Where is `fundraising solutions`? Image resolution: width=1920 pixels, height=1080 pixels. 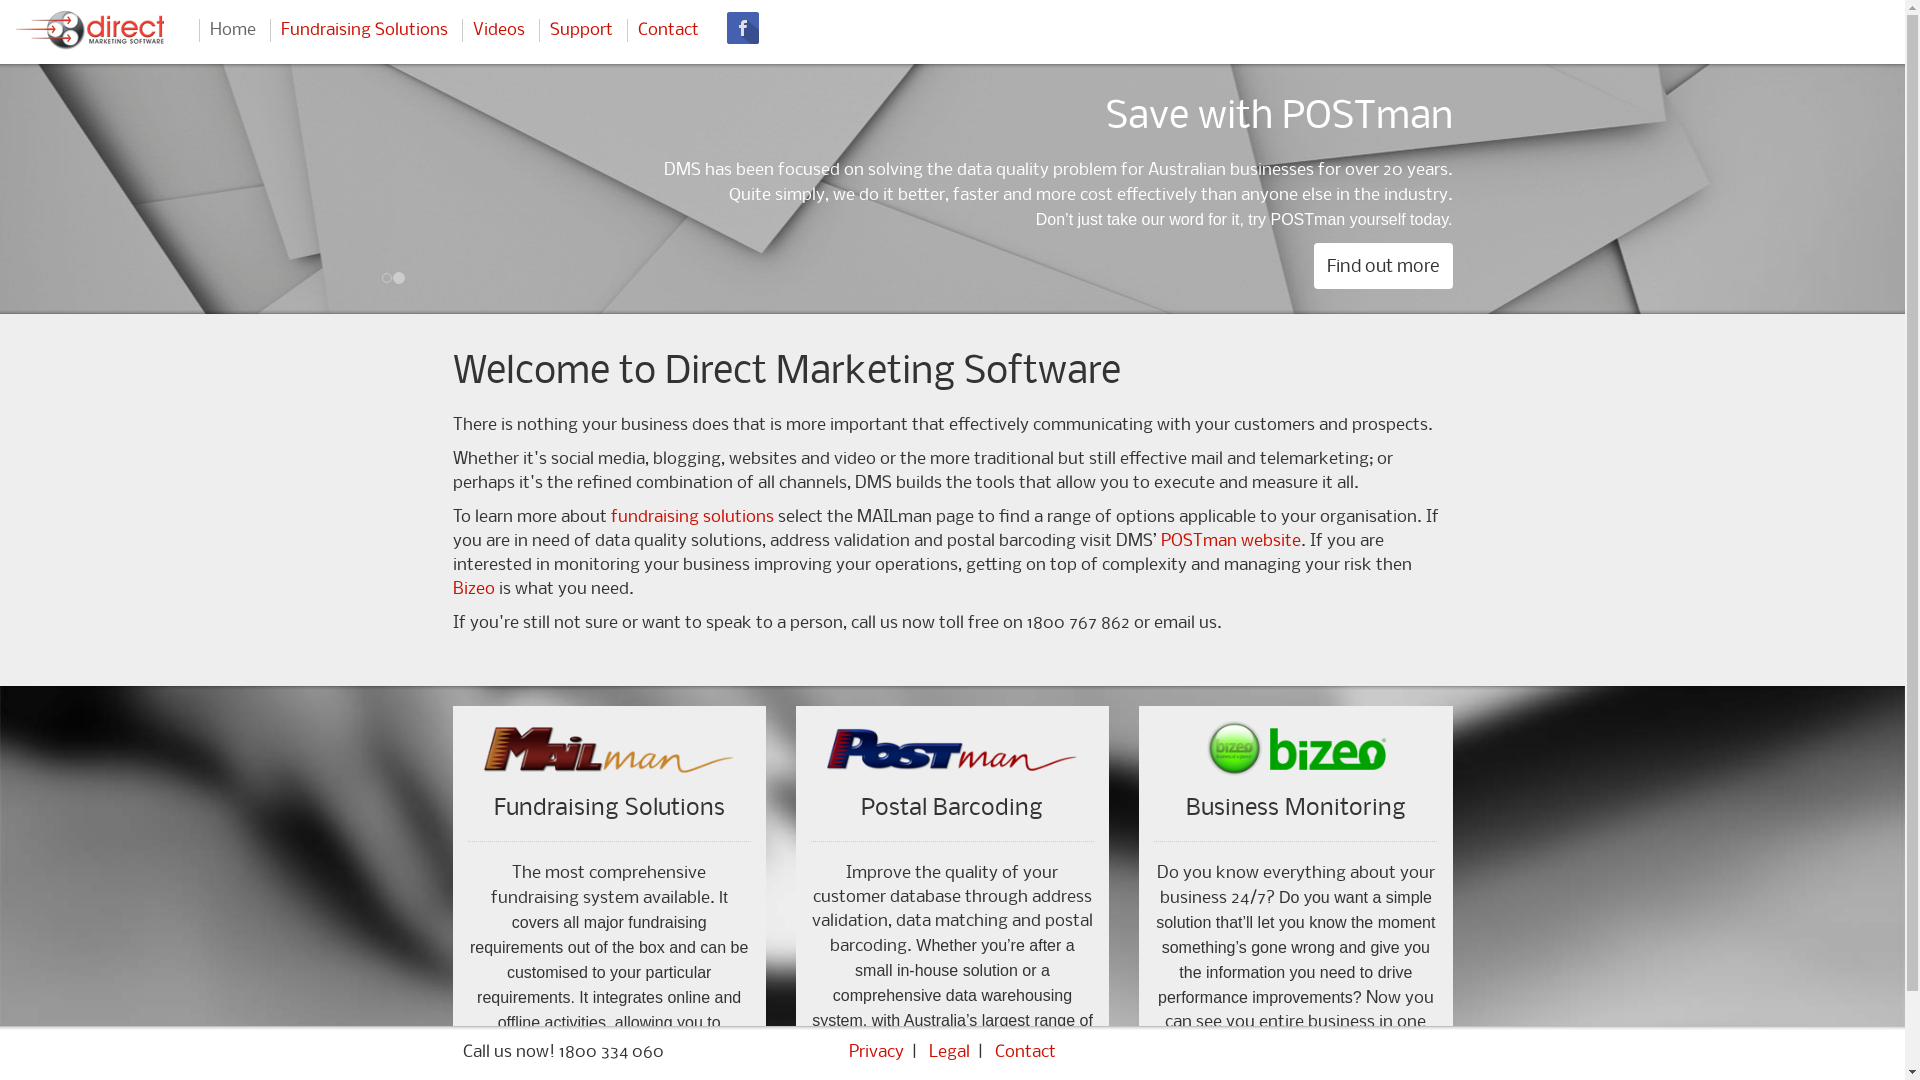
fundraising solutions is located at coordinates (692, 518).